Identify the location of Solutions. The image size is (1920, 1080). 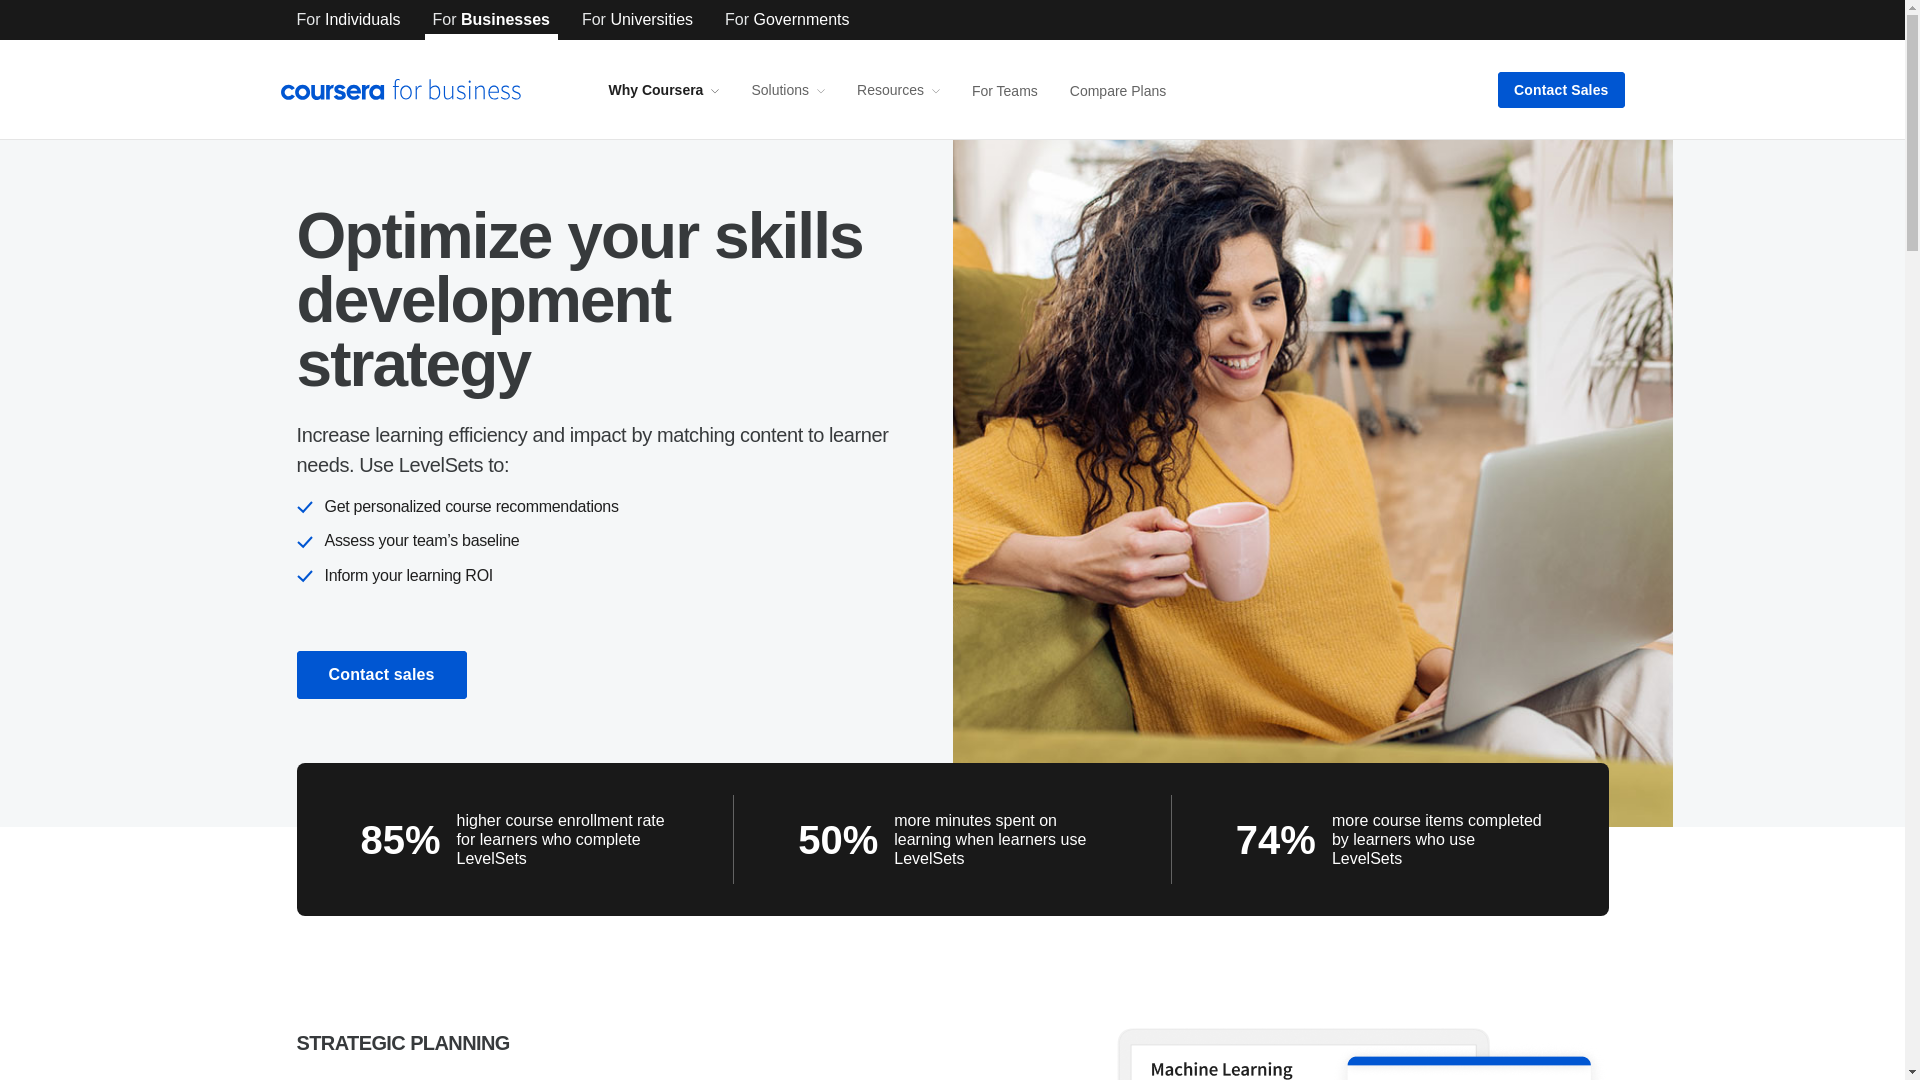
(788, 90).